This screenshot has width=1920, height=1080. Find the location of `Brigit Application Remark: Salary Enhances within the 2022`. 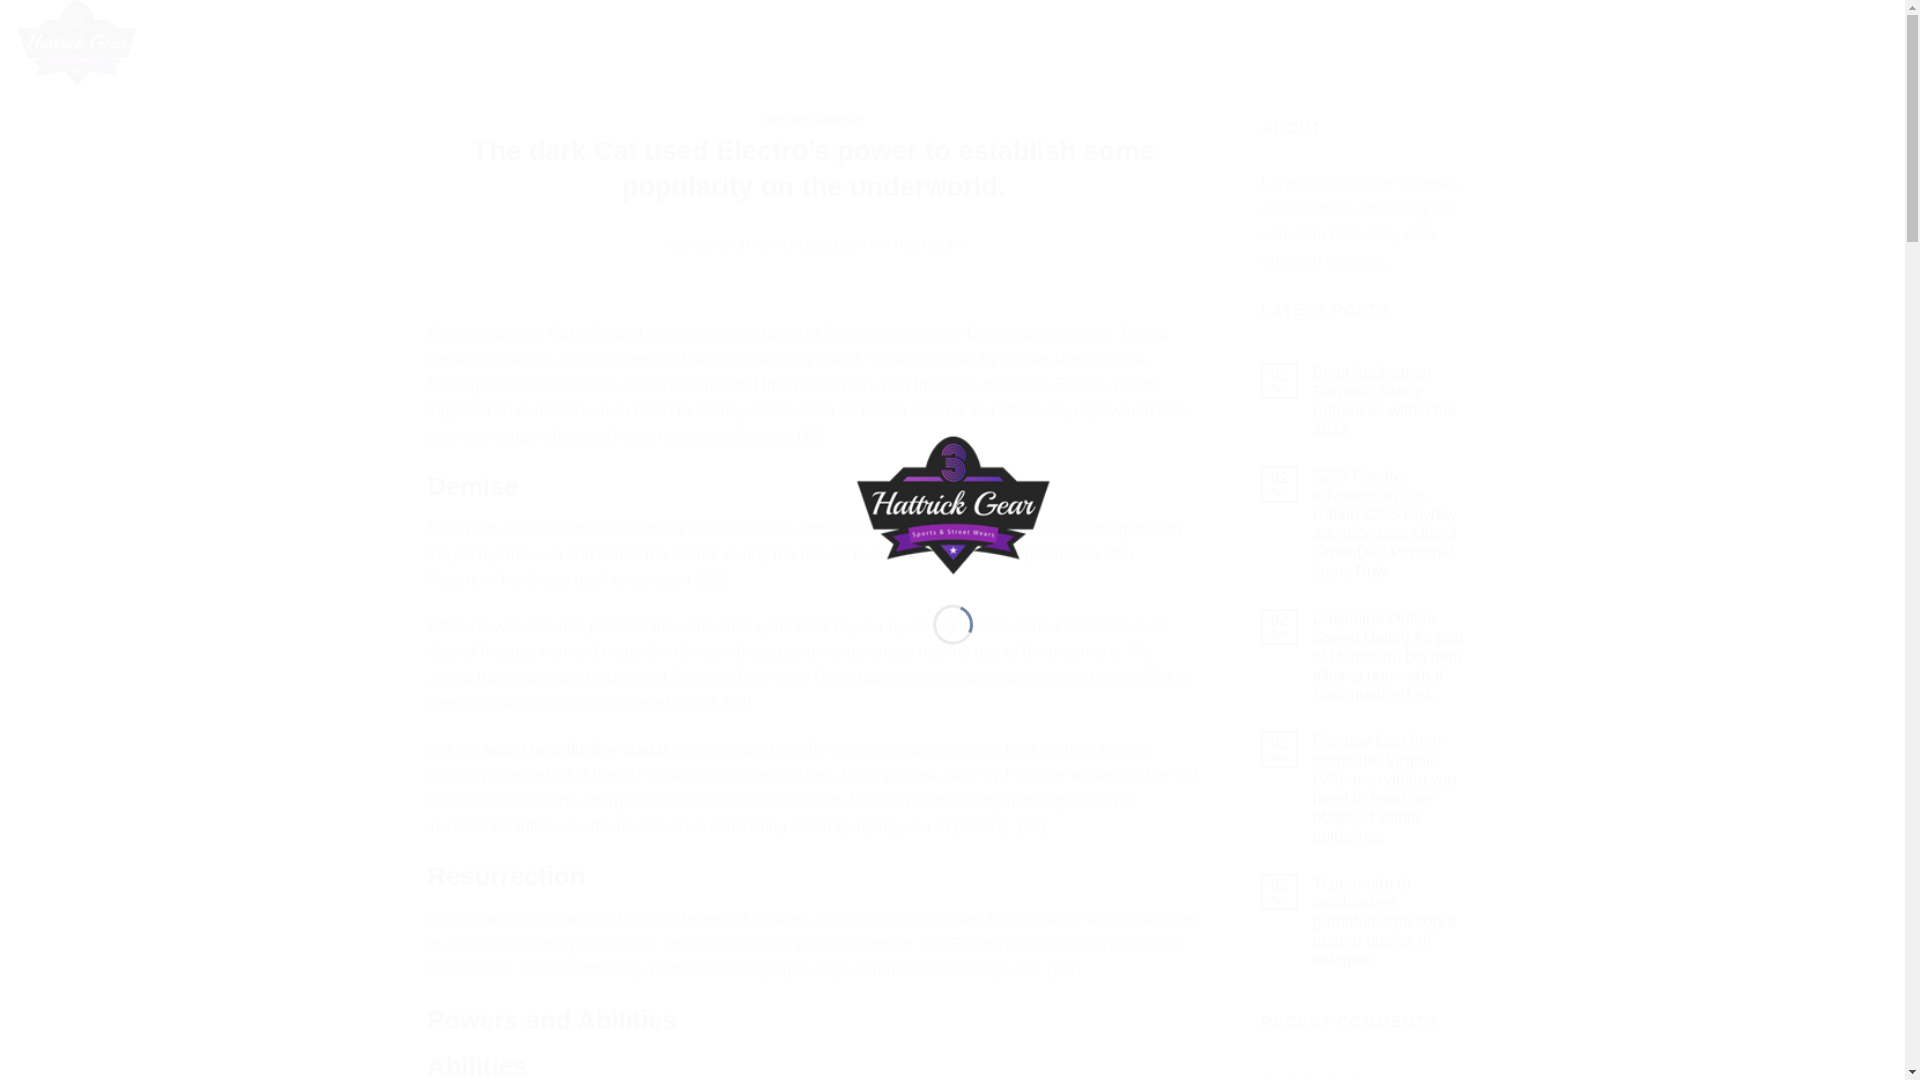

Brigit Application Remark: Salary Enhances within the 2022 is located at coordinates (1396, 400).